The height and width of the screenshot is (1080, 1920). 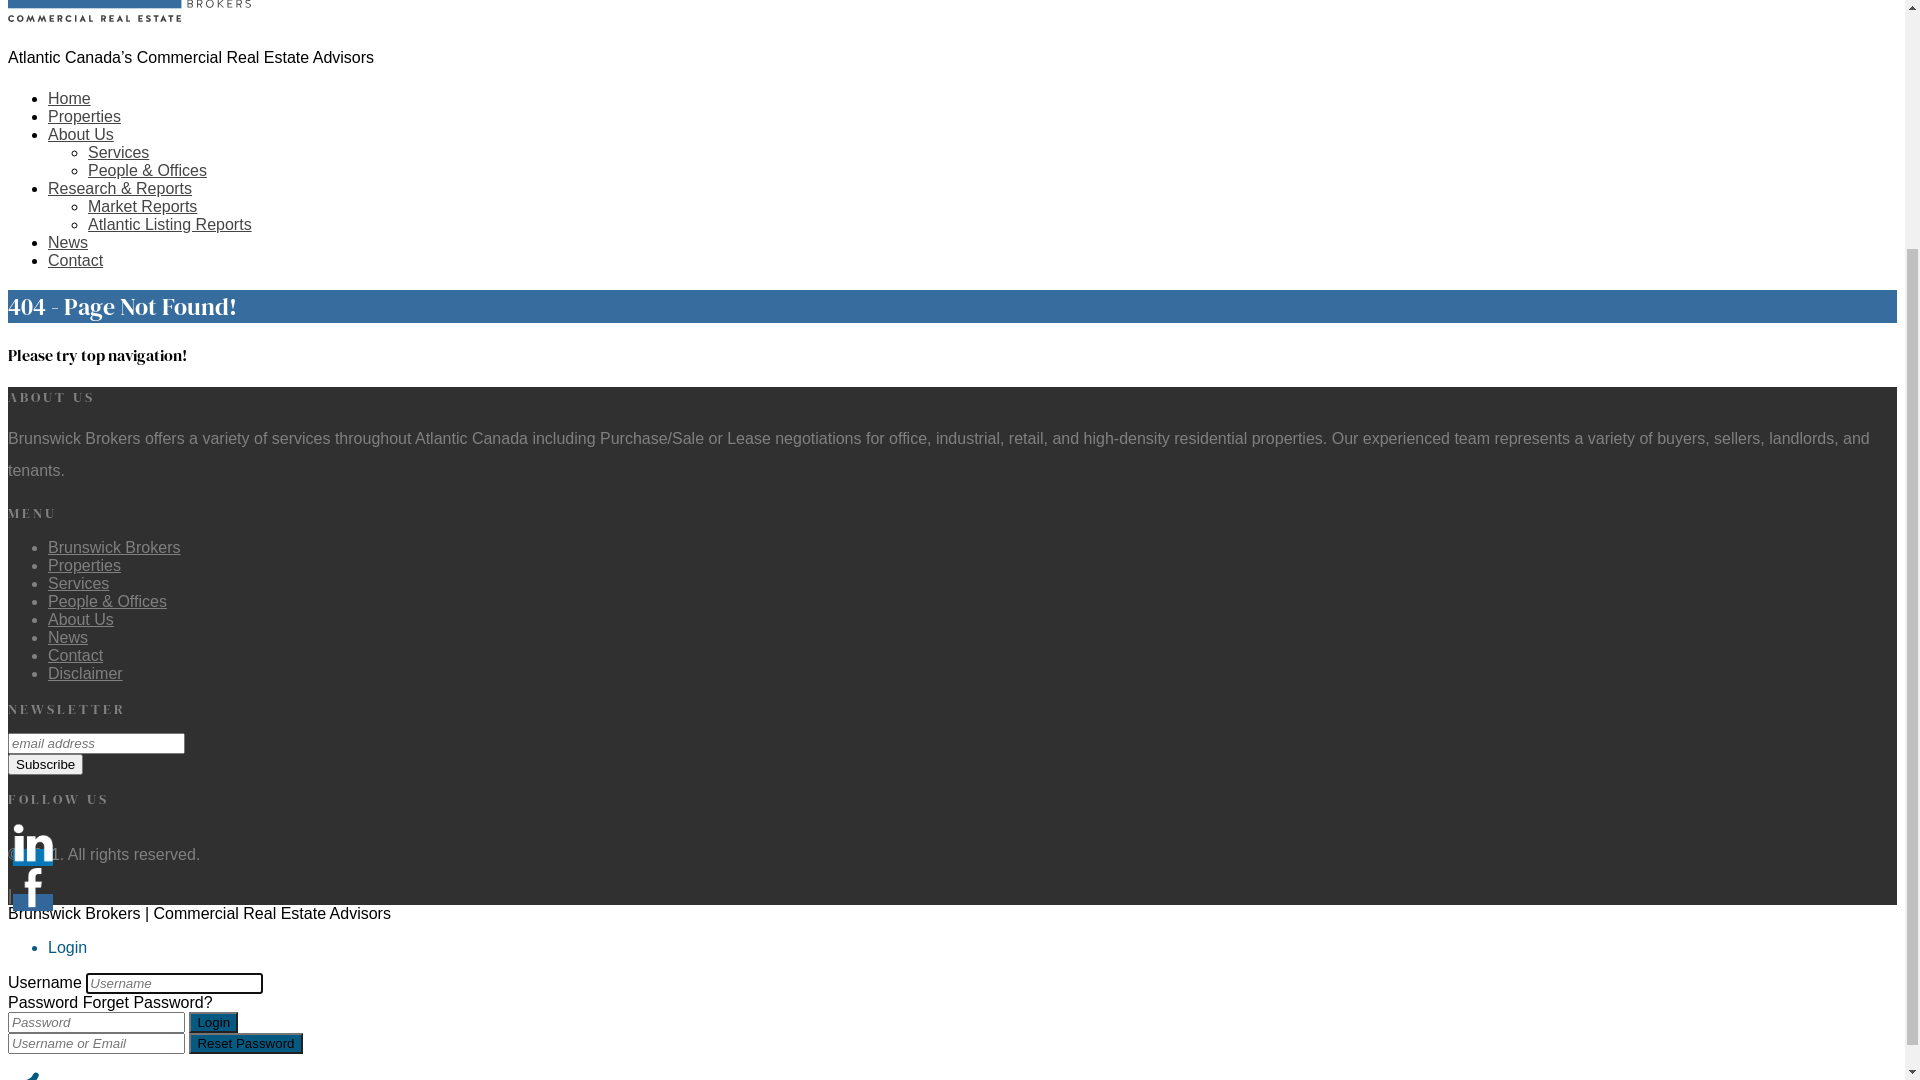 What do you see at coordinates (170, 224) in the screenshot?
I see `Atlantic Listing Reports` at bounding box center [170, 224].